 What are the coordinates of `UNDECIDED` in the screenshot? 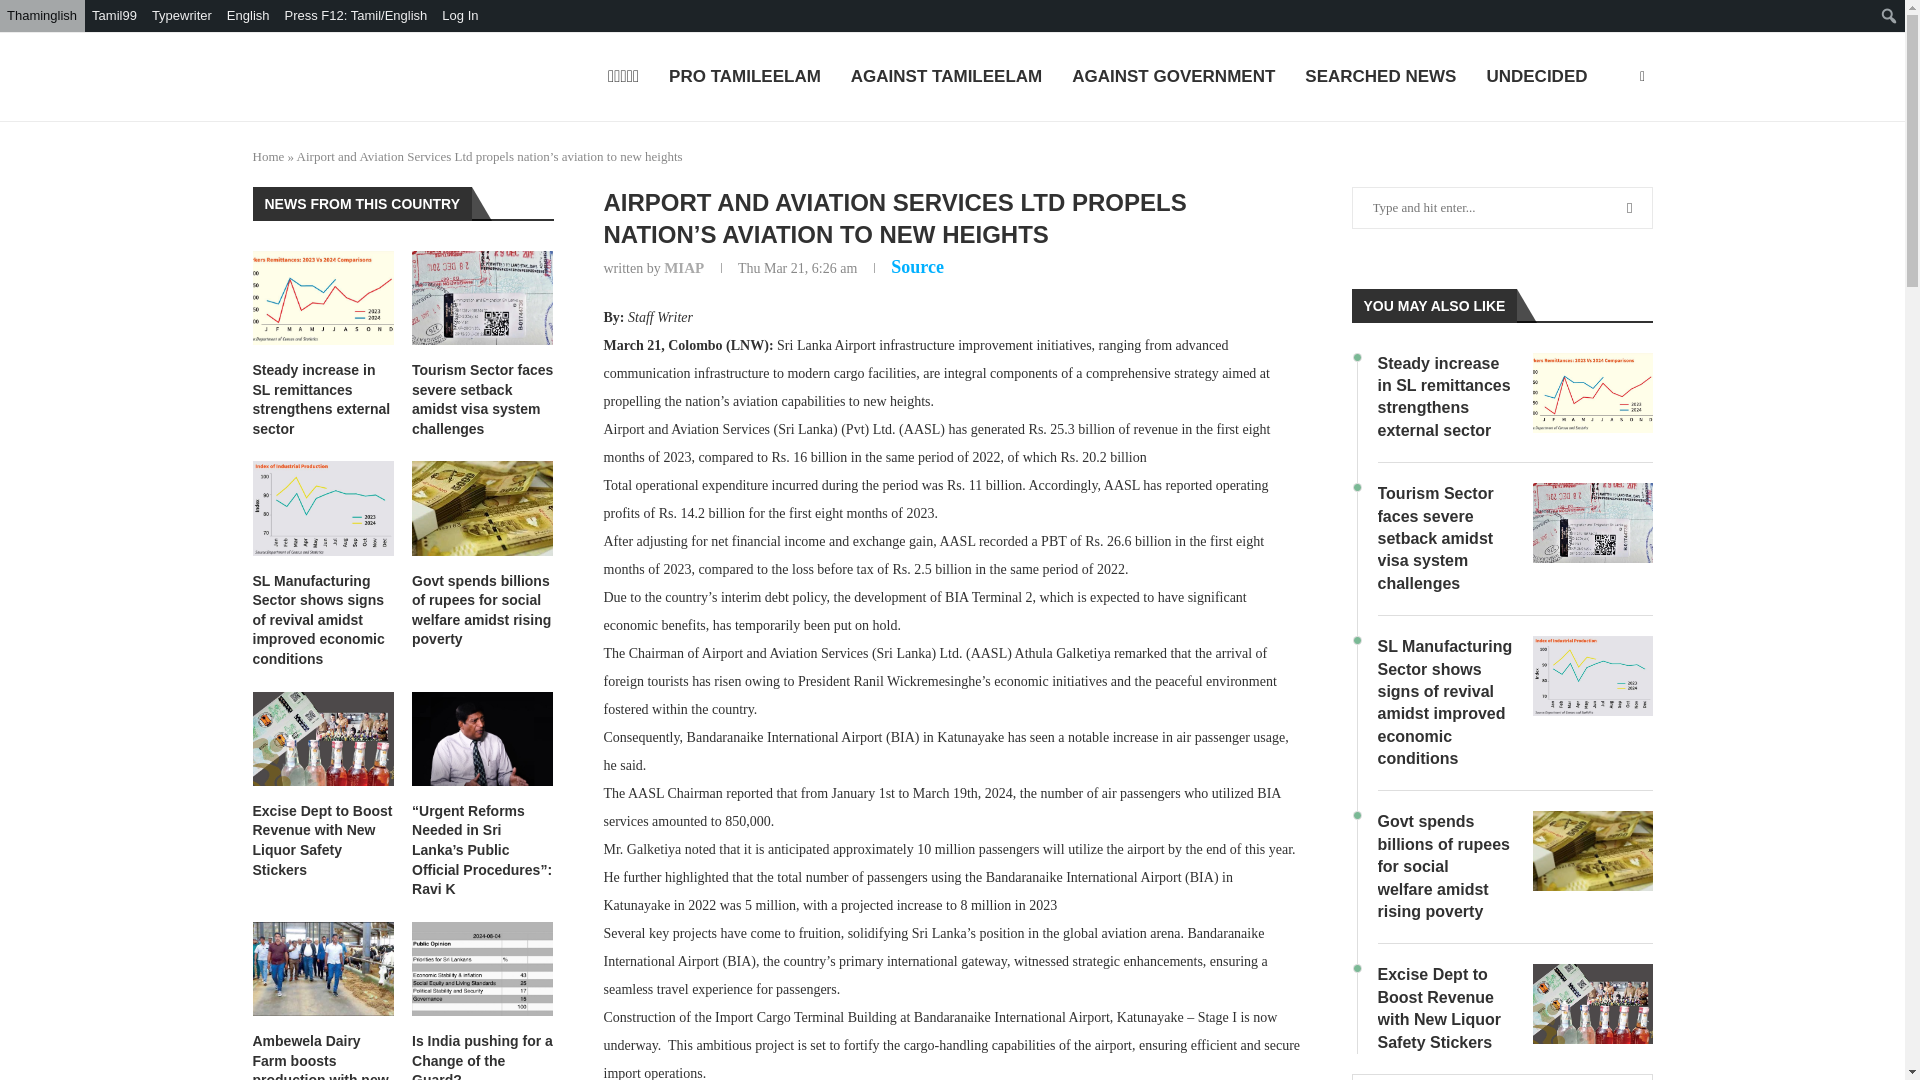 It's located at (1536, 78).